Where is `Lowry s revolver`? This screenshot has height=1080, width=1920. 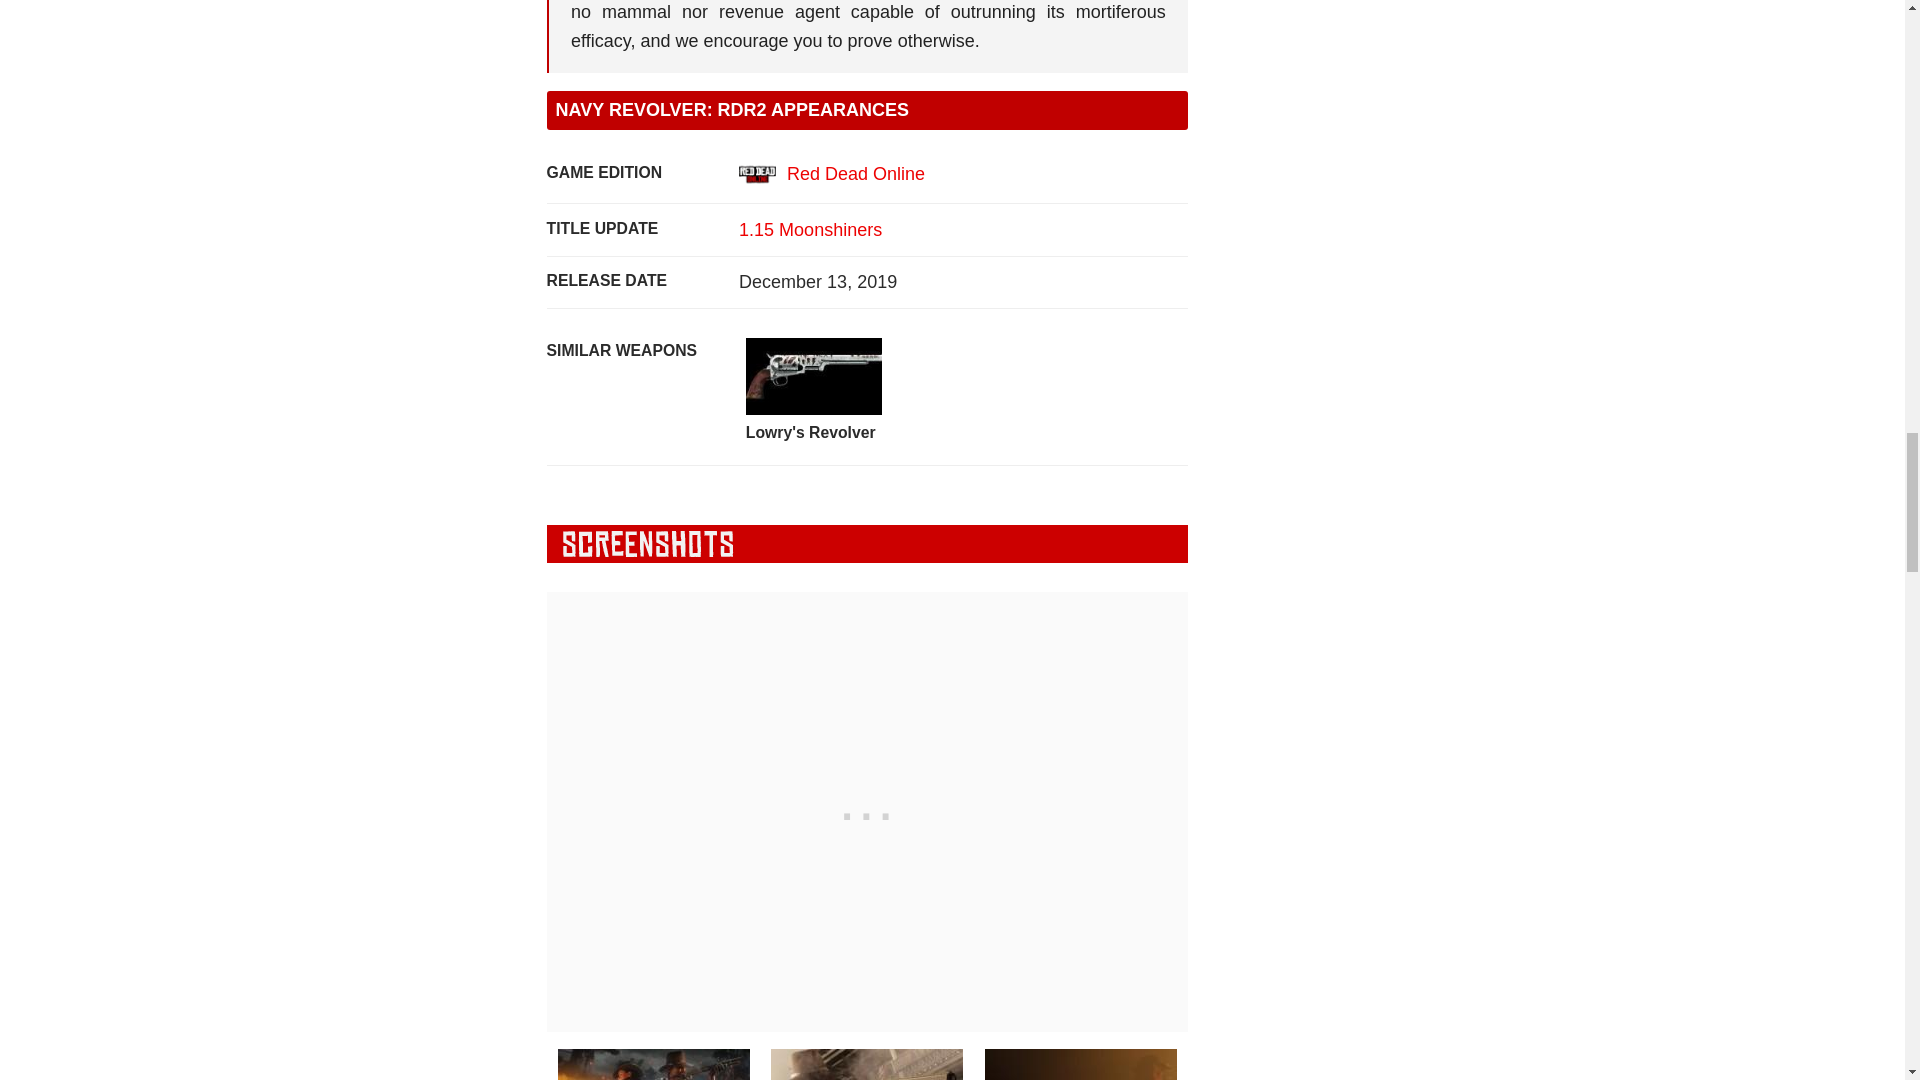 Lowry s revolver is located at coordinates (814, 376).